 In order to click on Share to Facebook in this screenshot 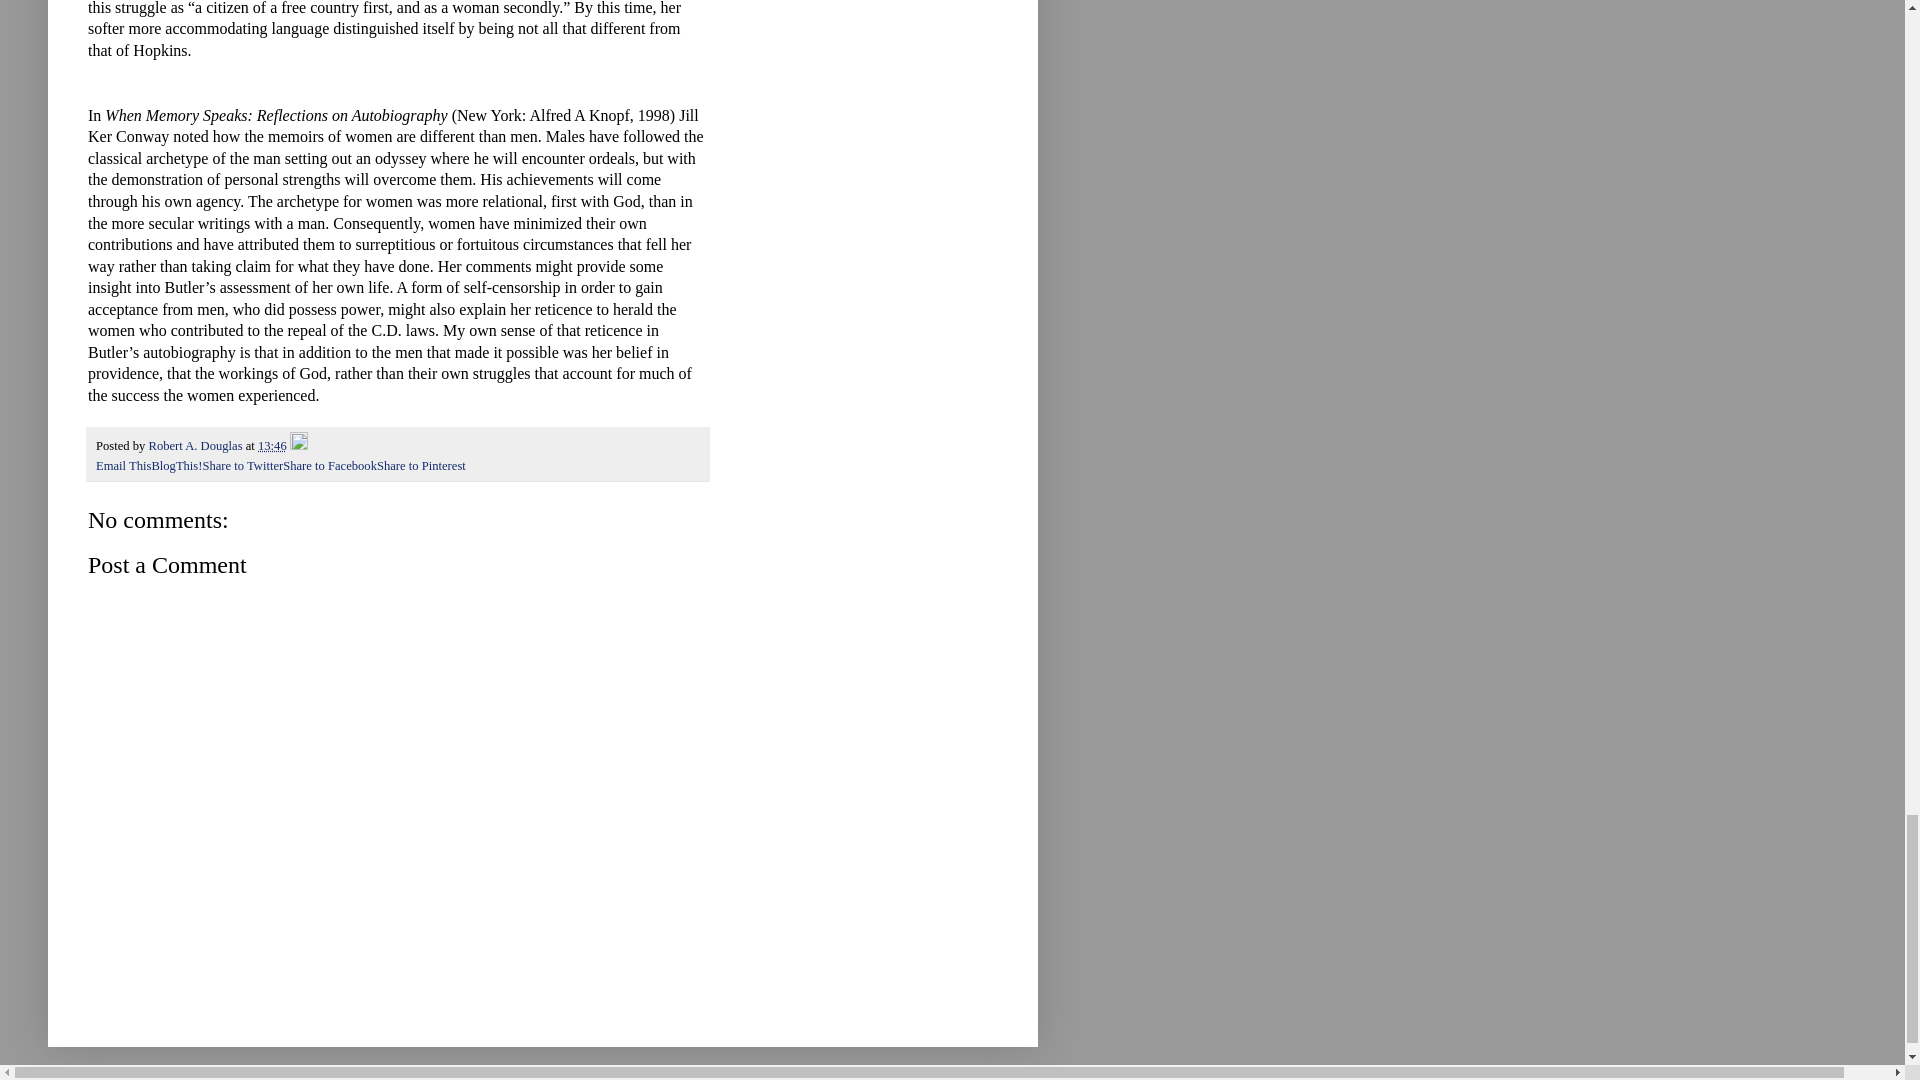, I will do `click(329, 466)`.